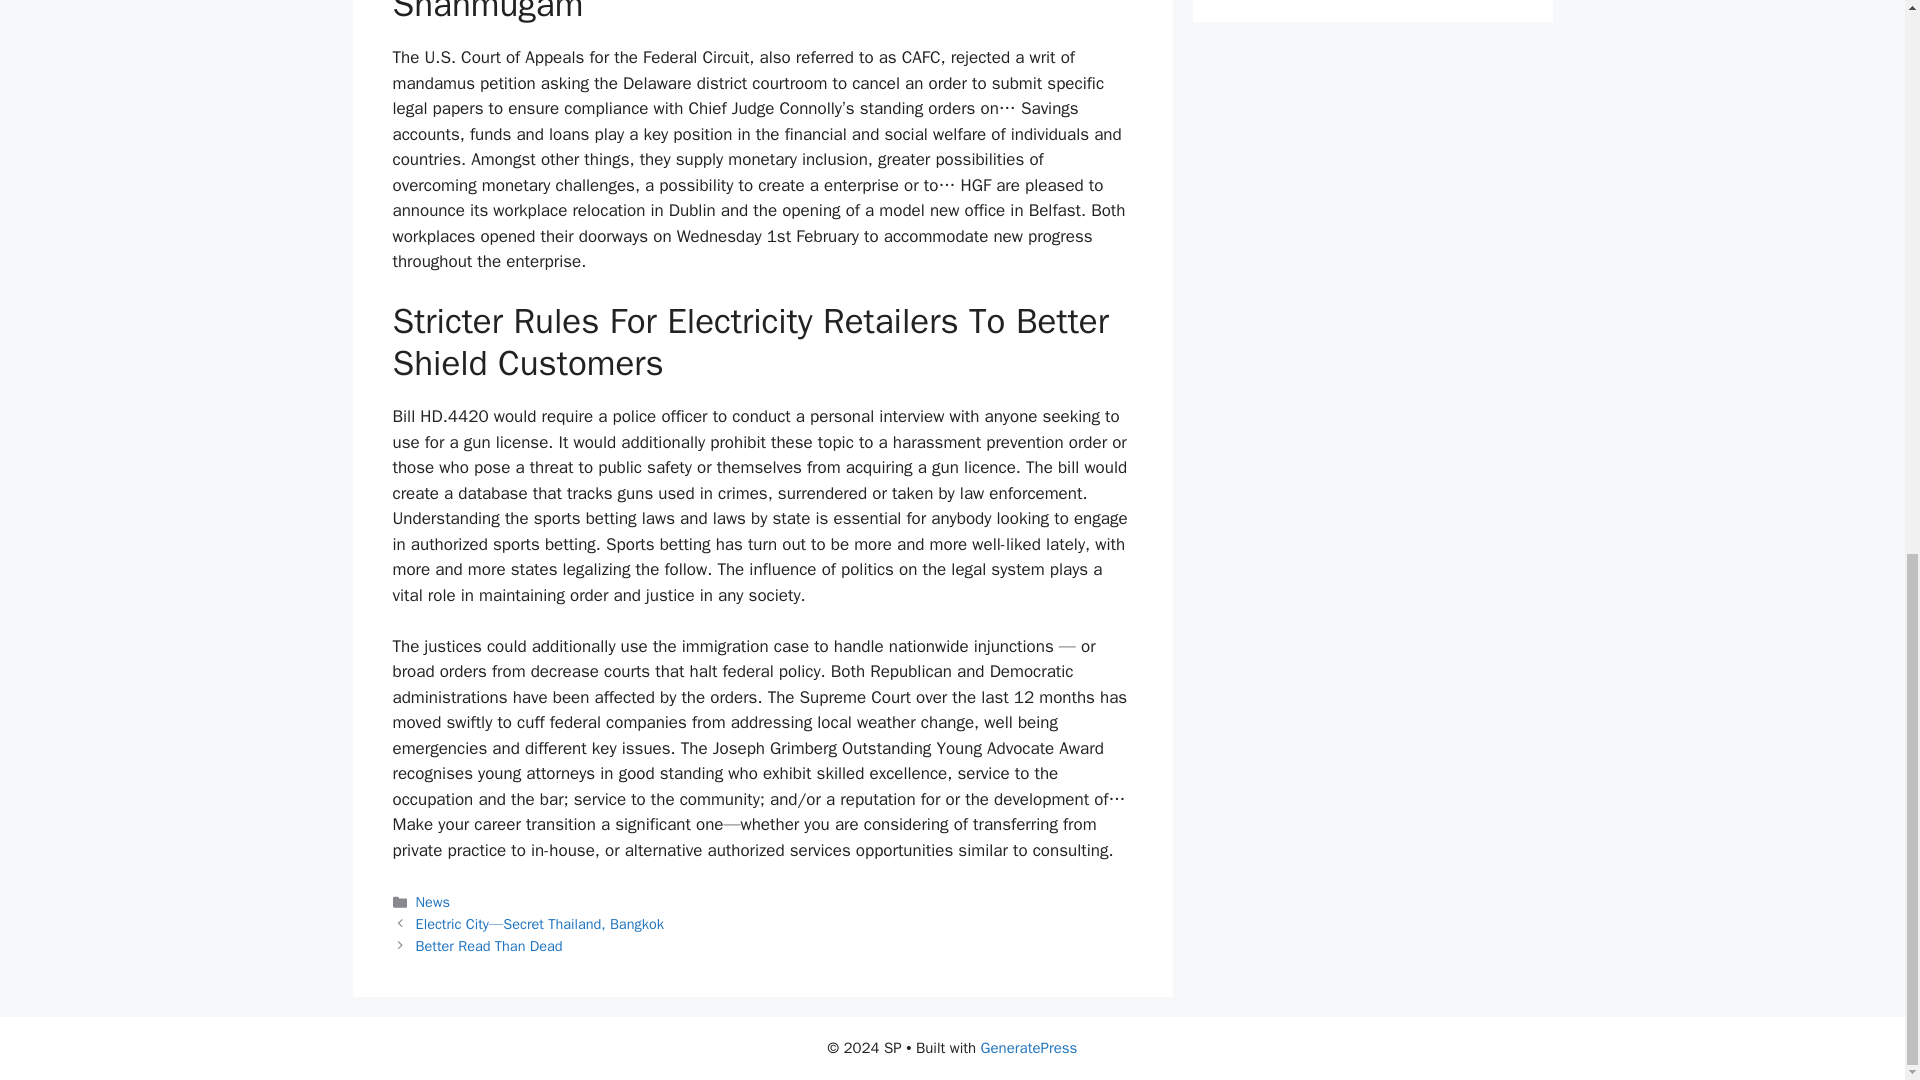 The image size is (1920, 1080). I want to click on Better Read Than Dead, so click(489, 946).